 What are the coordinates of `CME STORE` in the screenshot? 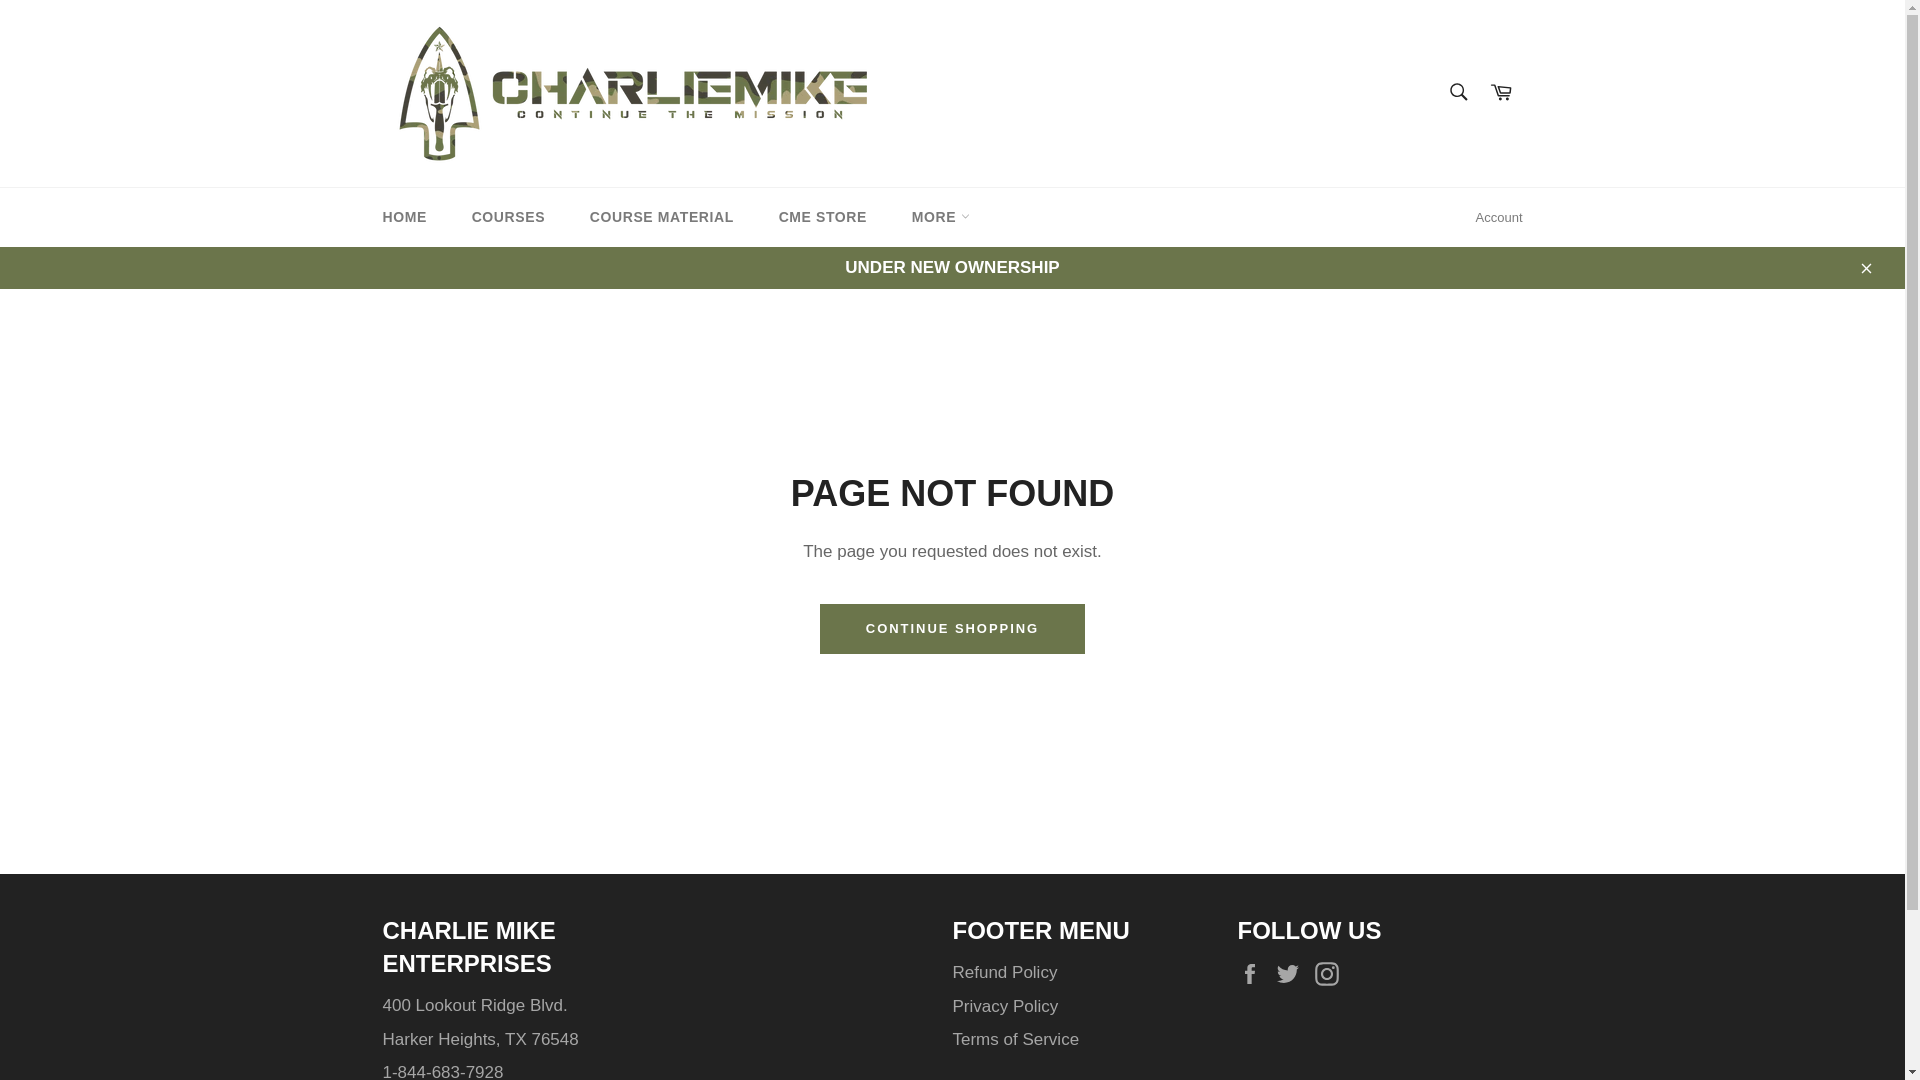 It's located at (822, 217).